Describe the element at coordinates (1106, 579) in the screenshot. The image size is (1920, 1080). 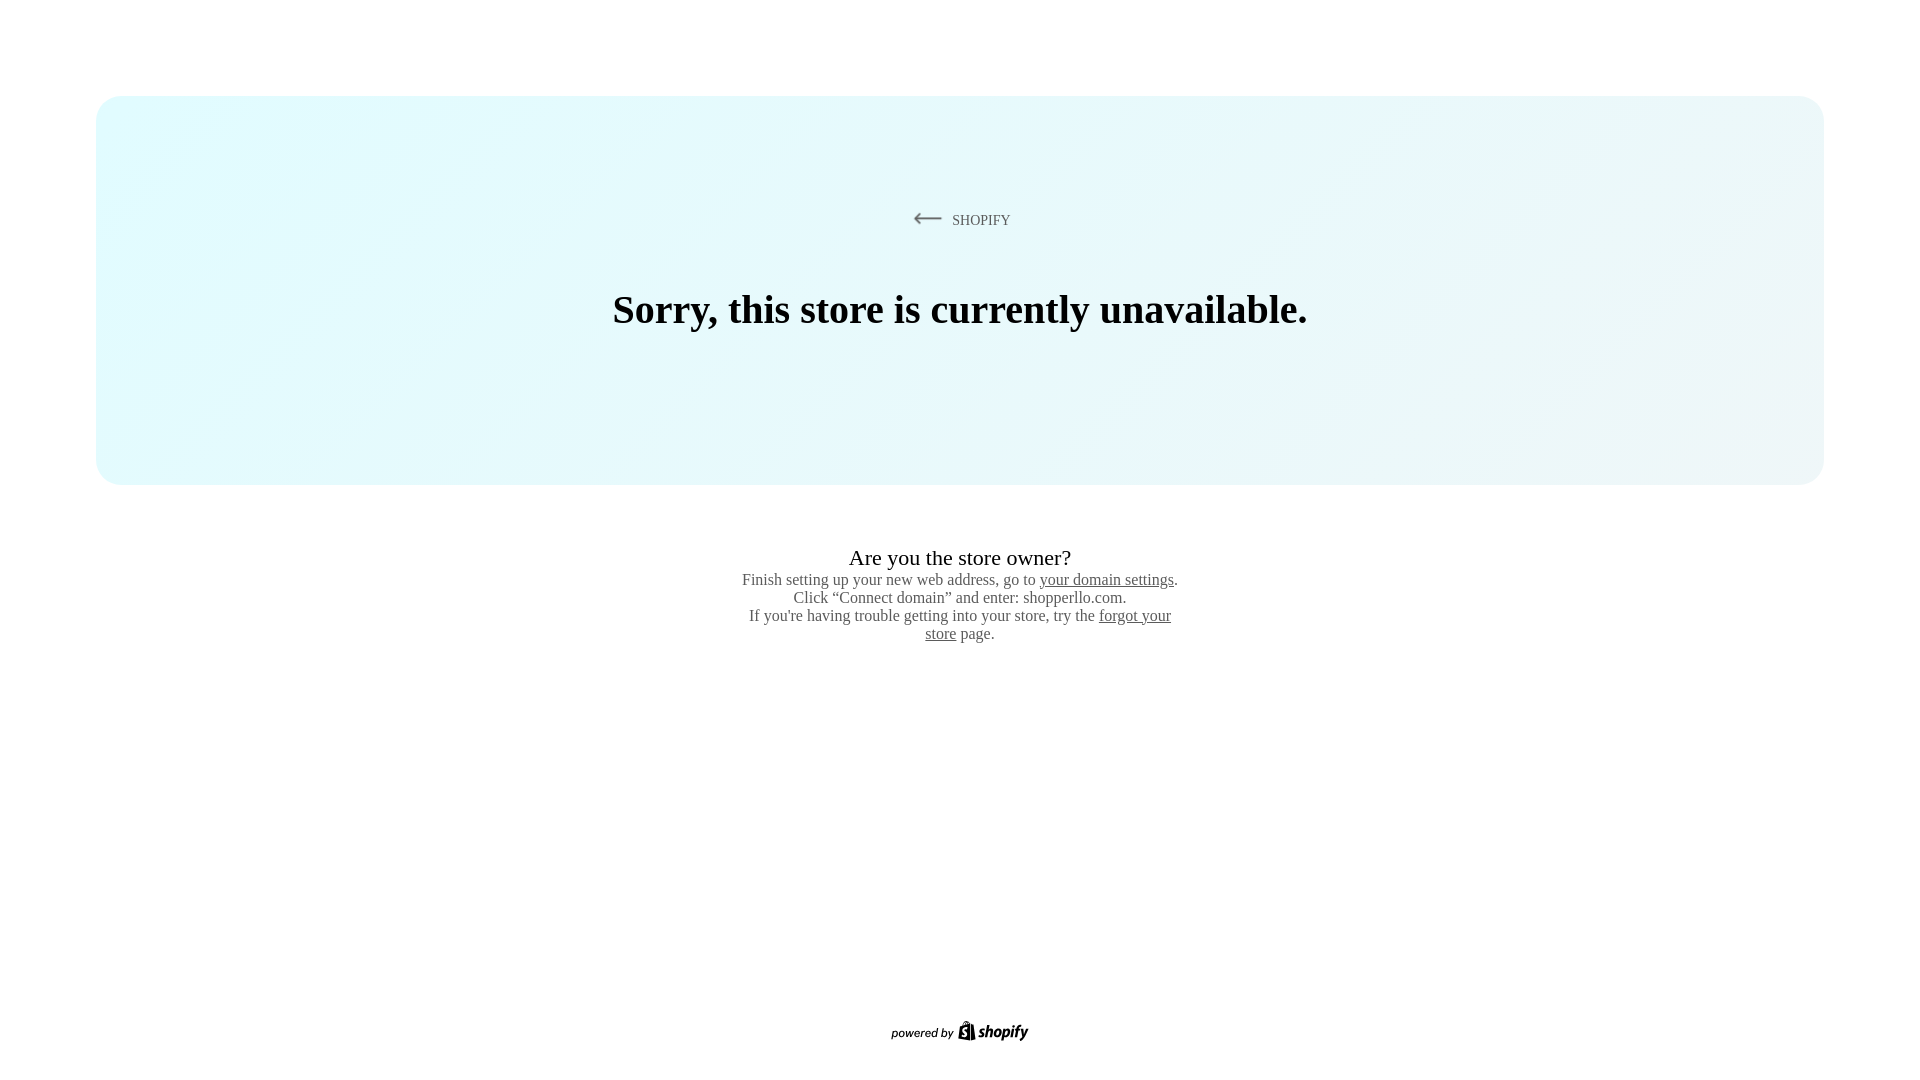
I see `your domain settings` at that location.